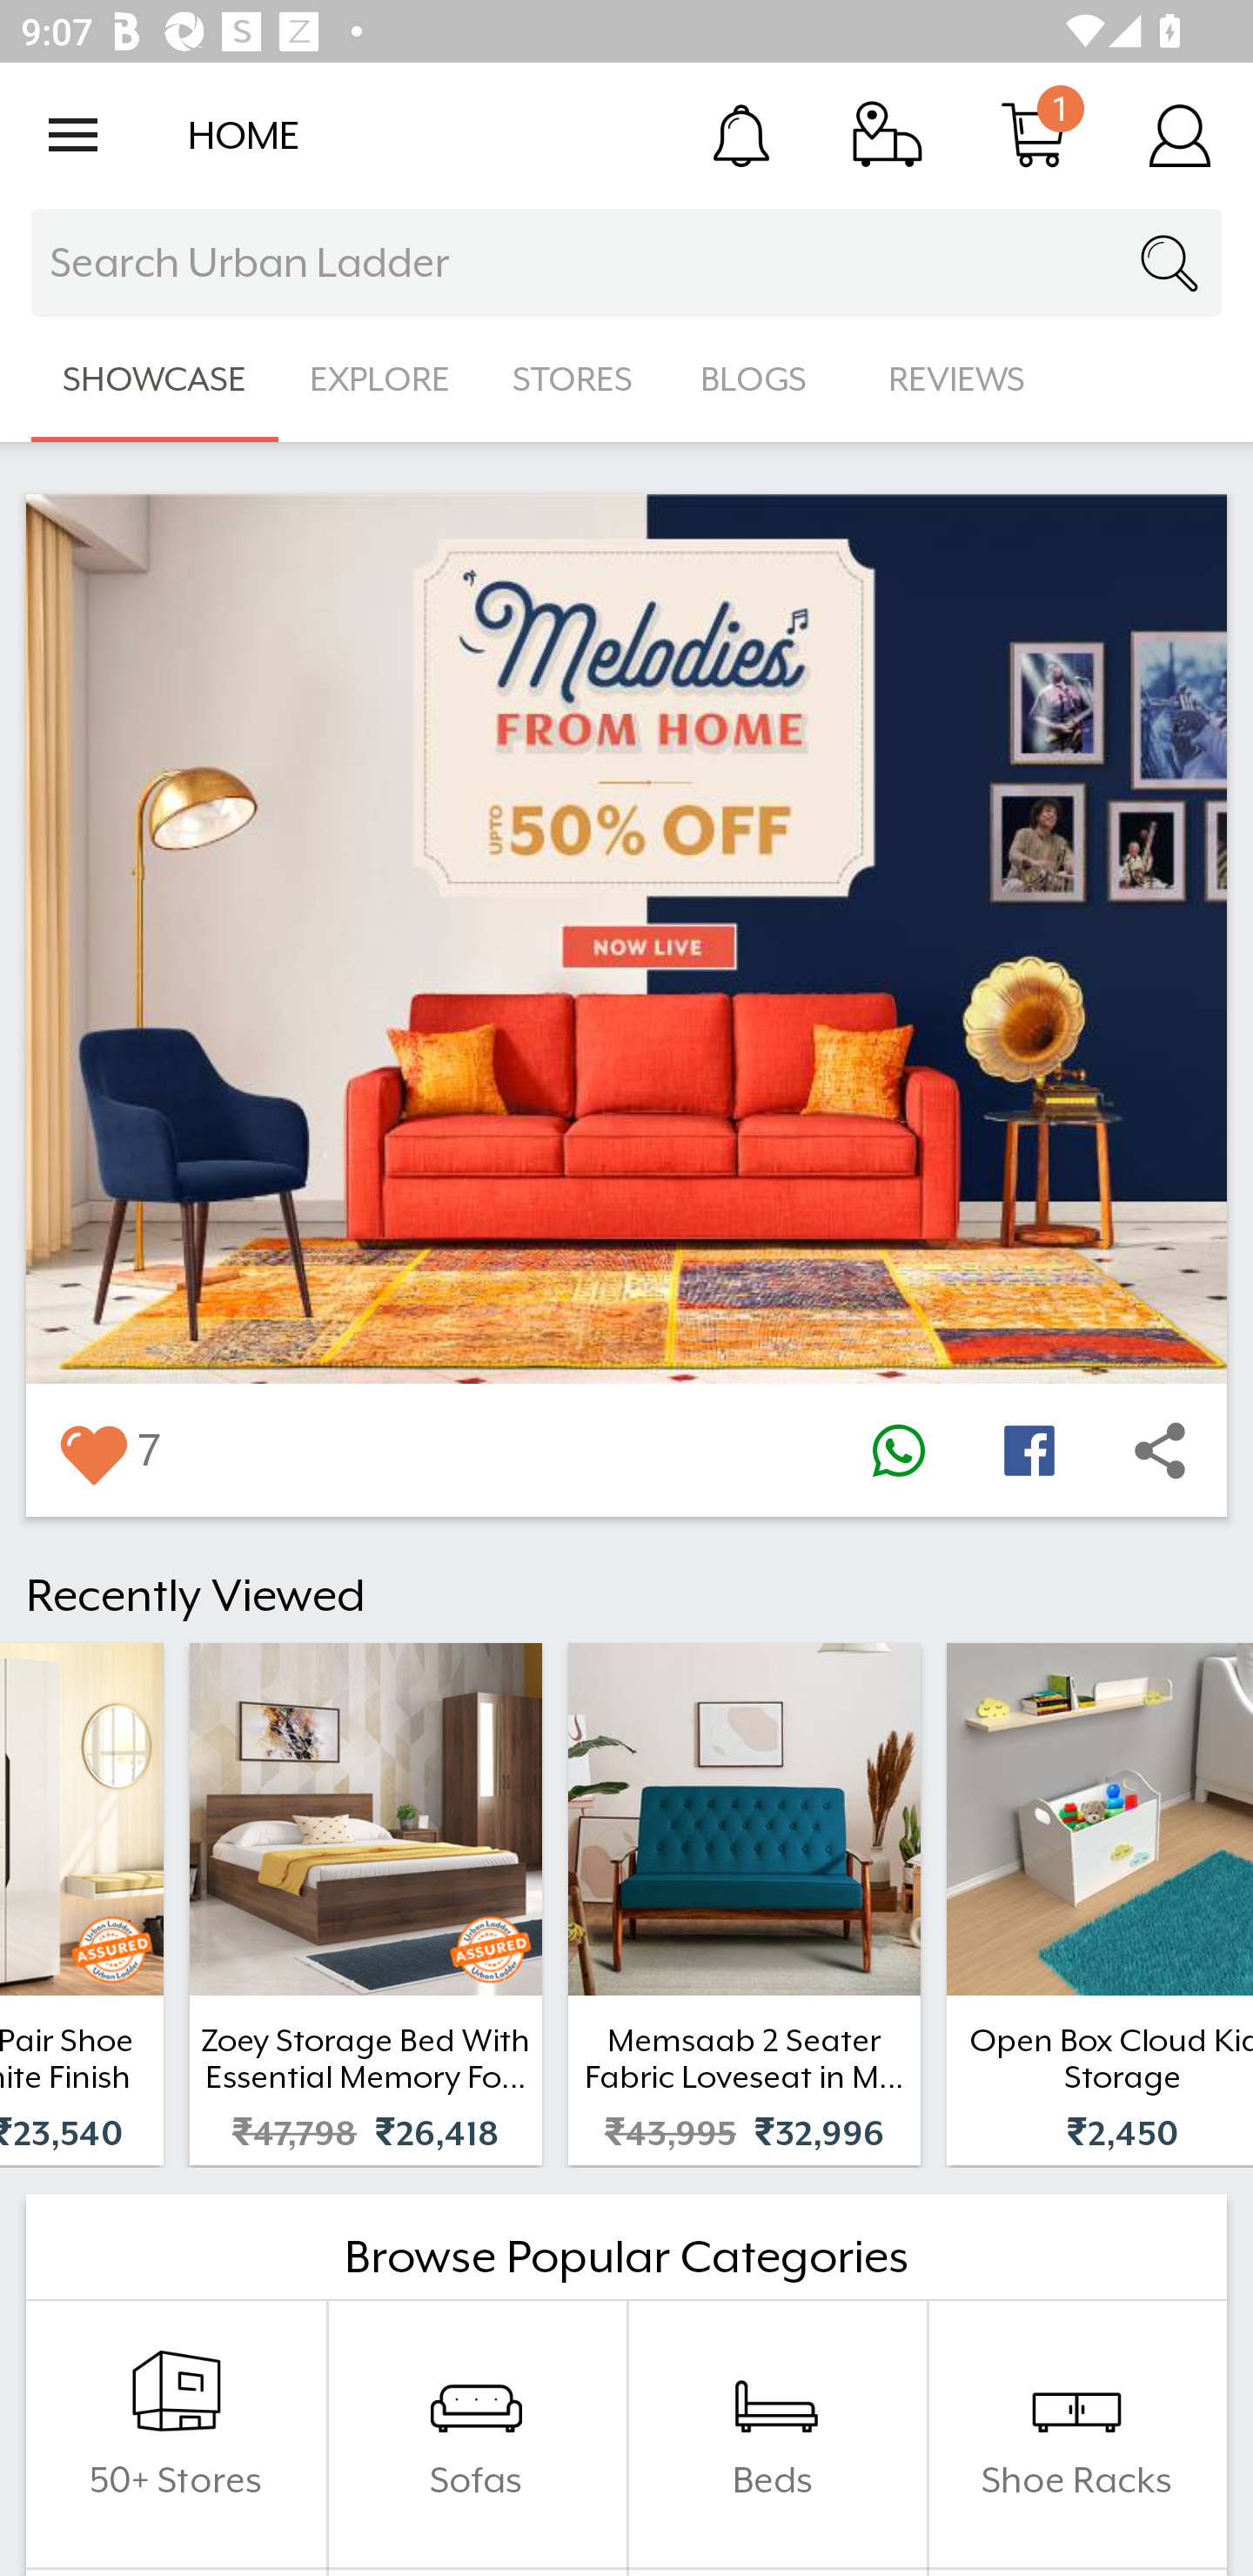  Describe the element at coordinates (1180, 134) in the screenshot. I see `Account Details` at that location.